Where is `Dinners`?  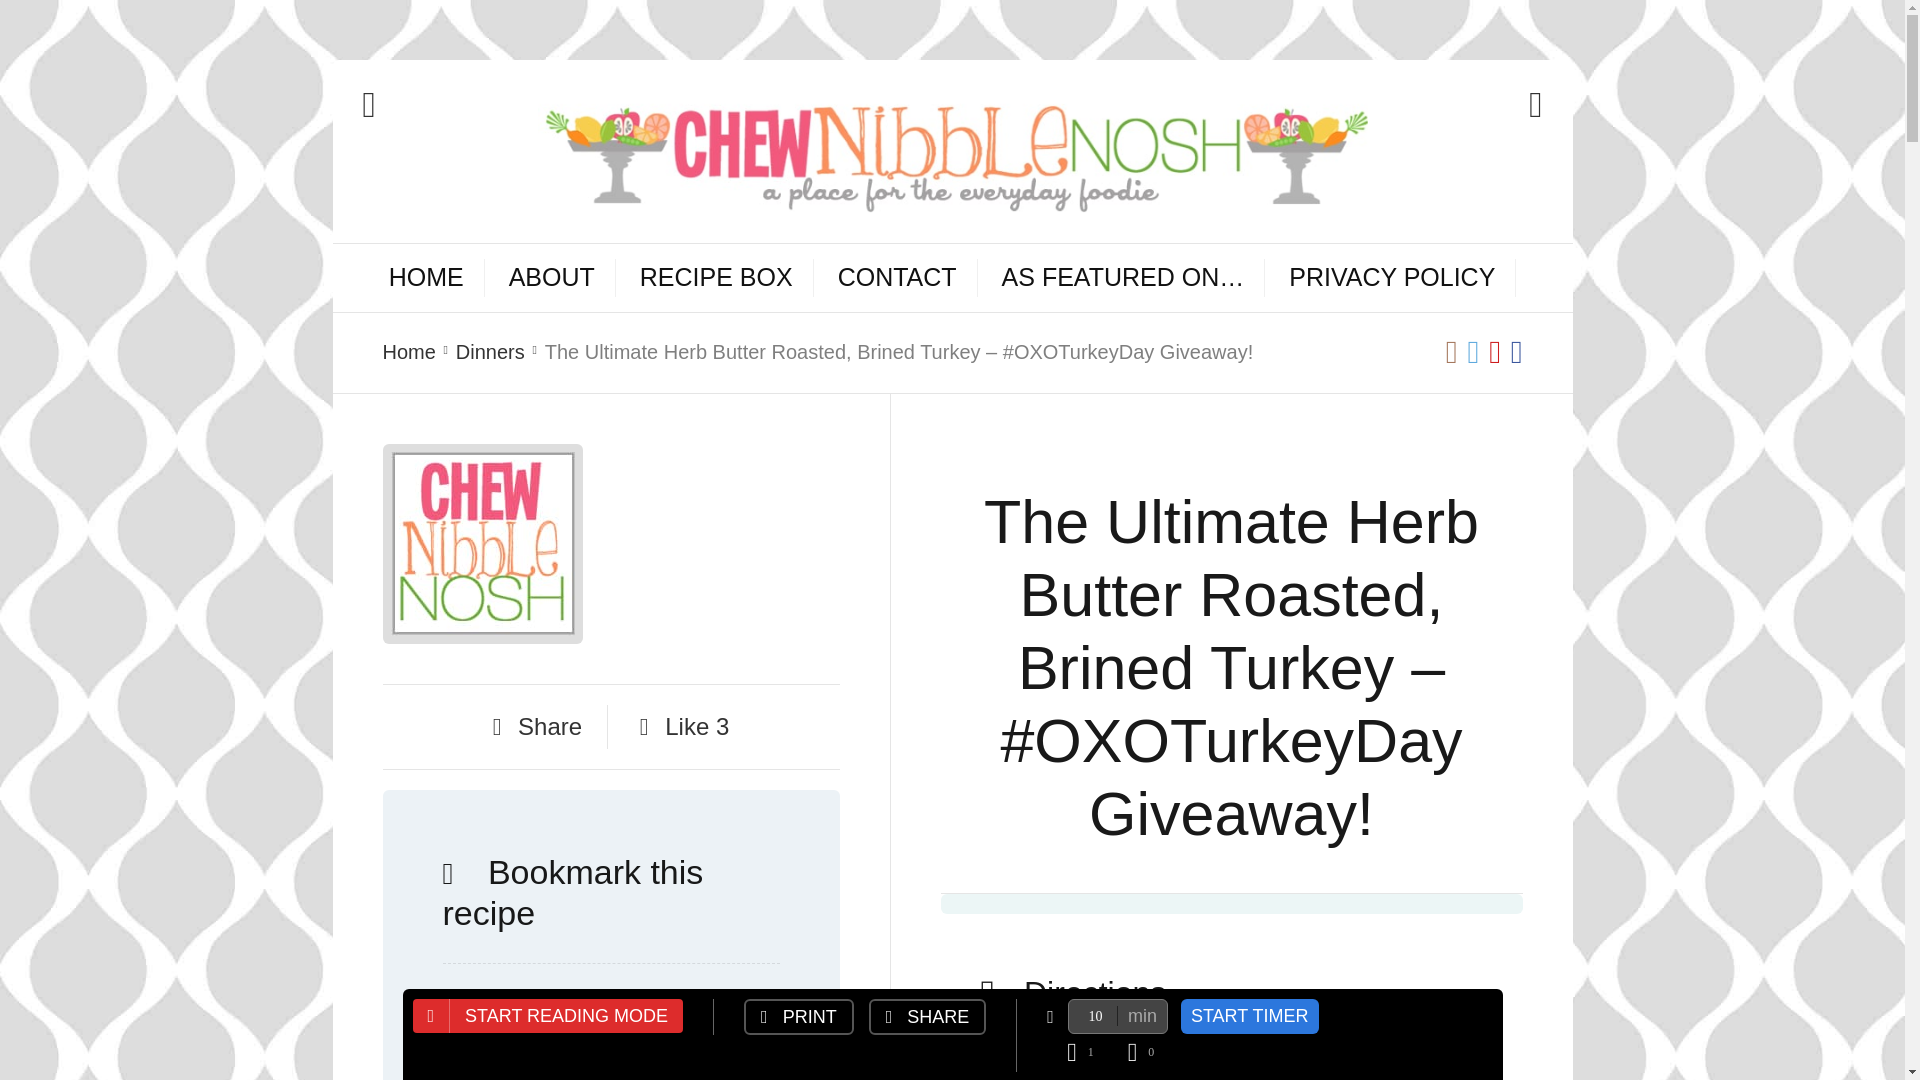 Dinners is located at coordinates (490, 352).